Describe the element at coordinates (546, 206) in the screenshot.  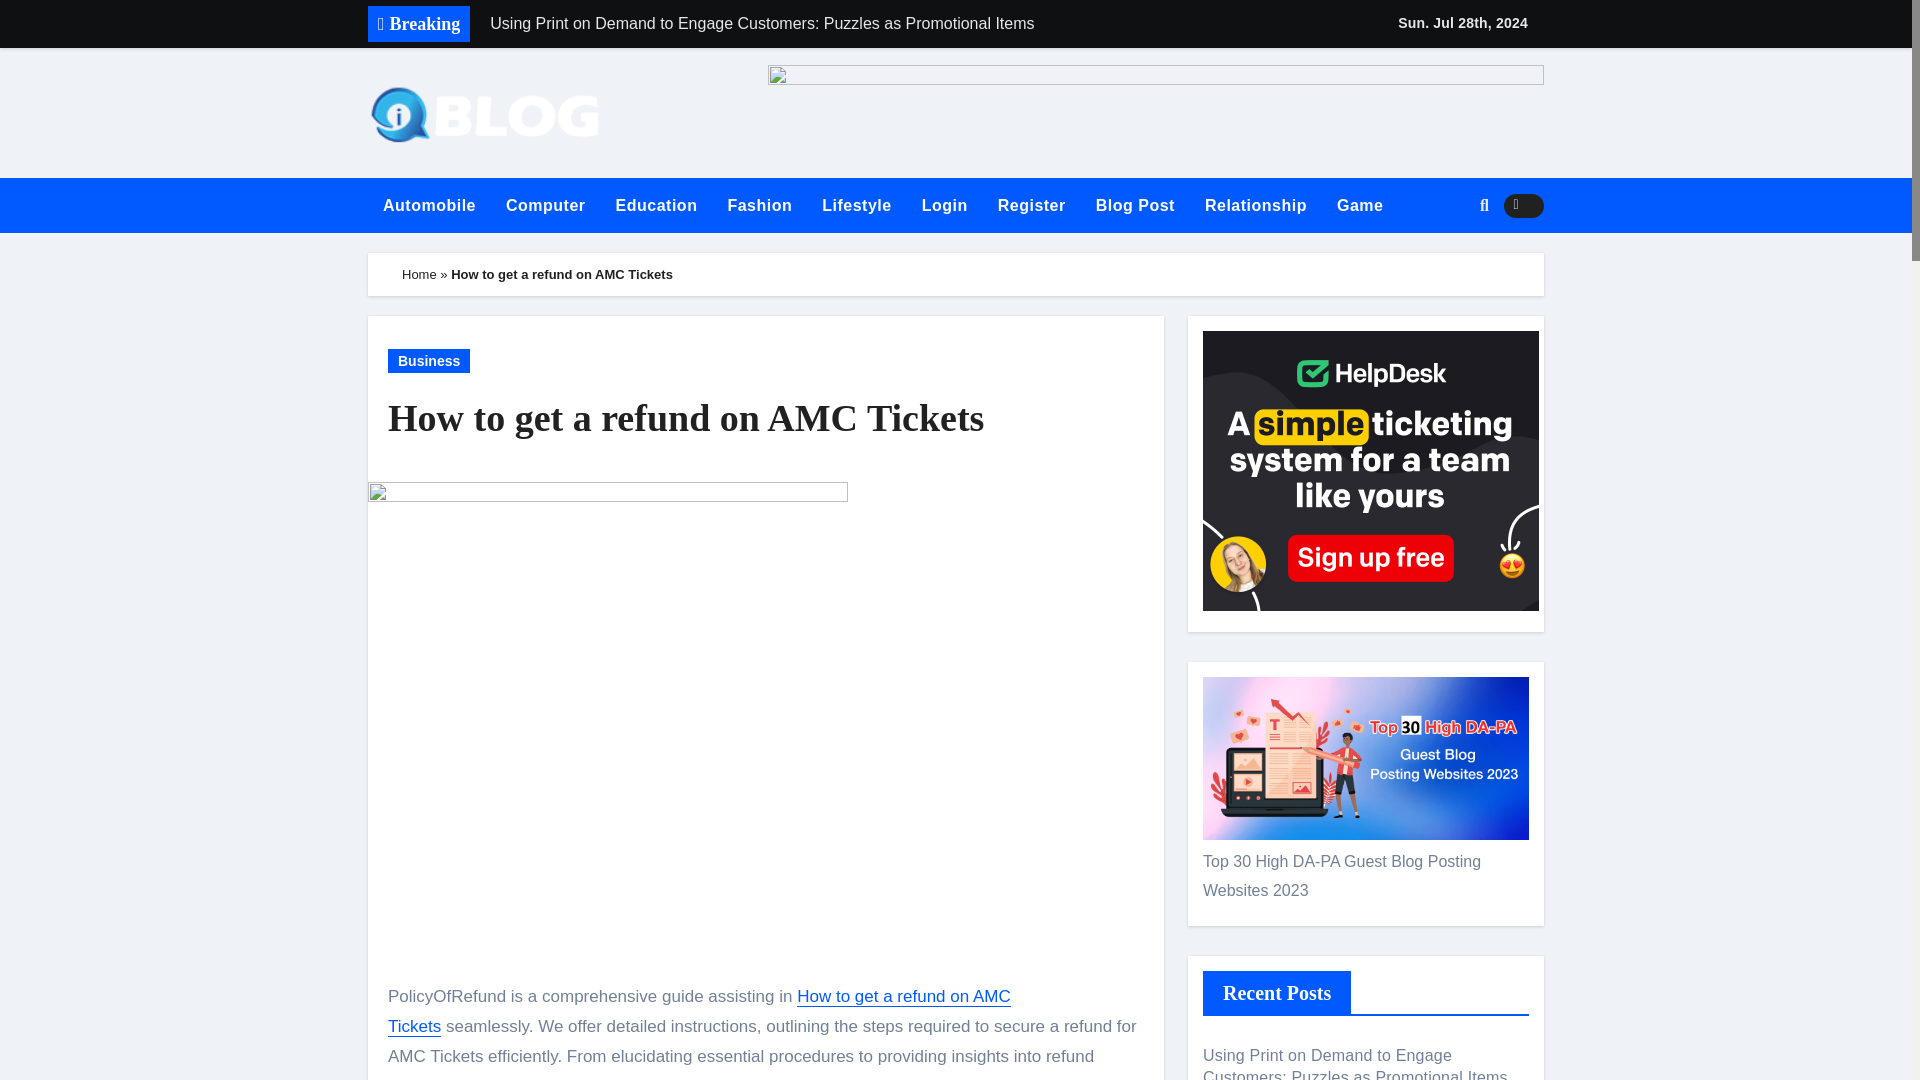
I see `Computer` at that location.